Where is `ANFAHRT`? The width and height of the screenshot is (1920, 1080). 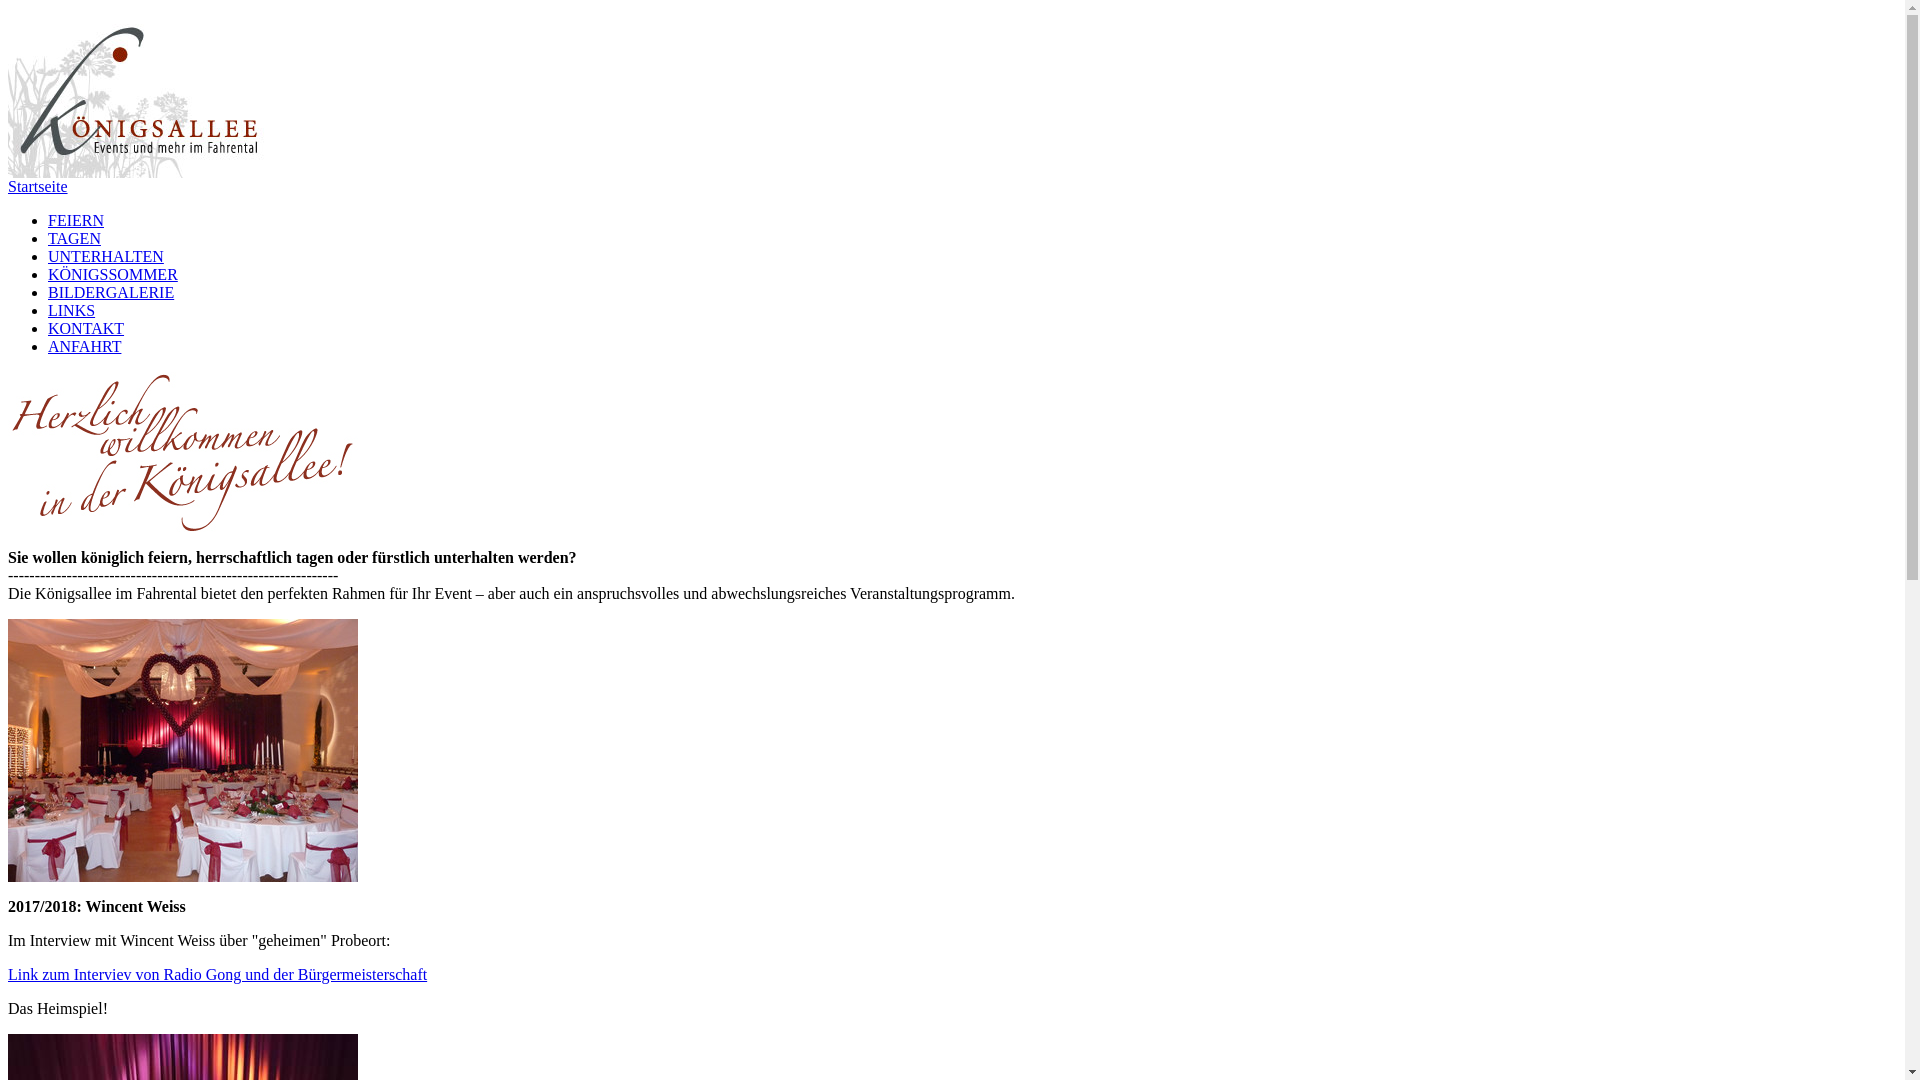
ANFAHRT is located at coordinates (84, 346).